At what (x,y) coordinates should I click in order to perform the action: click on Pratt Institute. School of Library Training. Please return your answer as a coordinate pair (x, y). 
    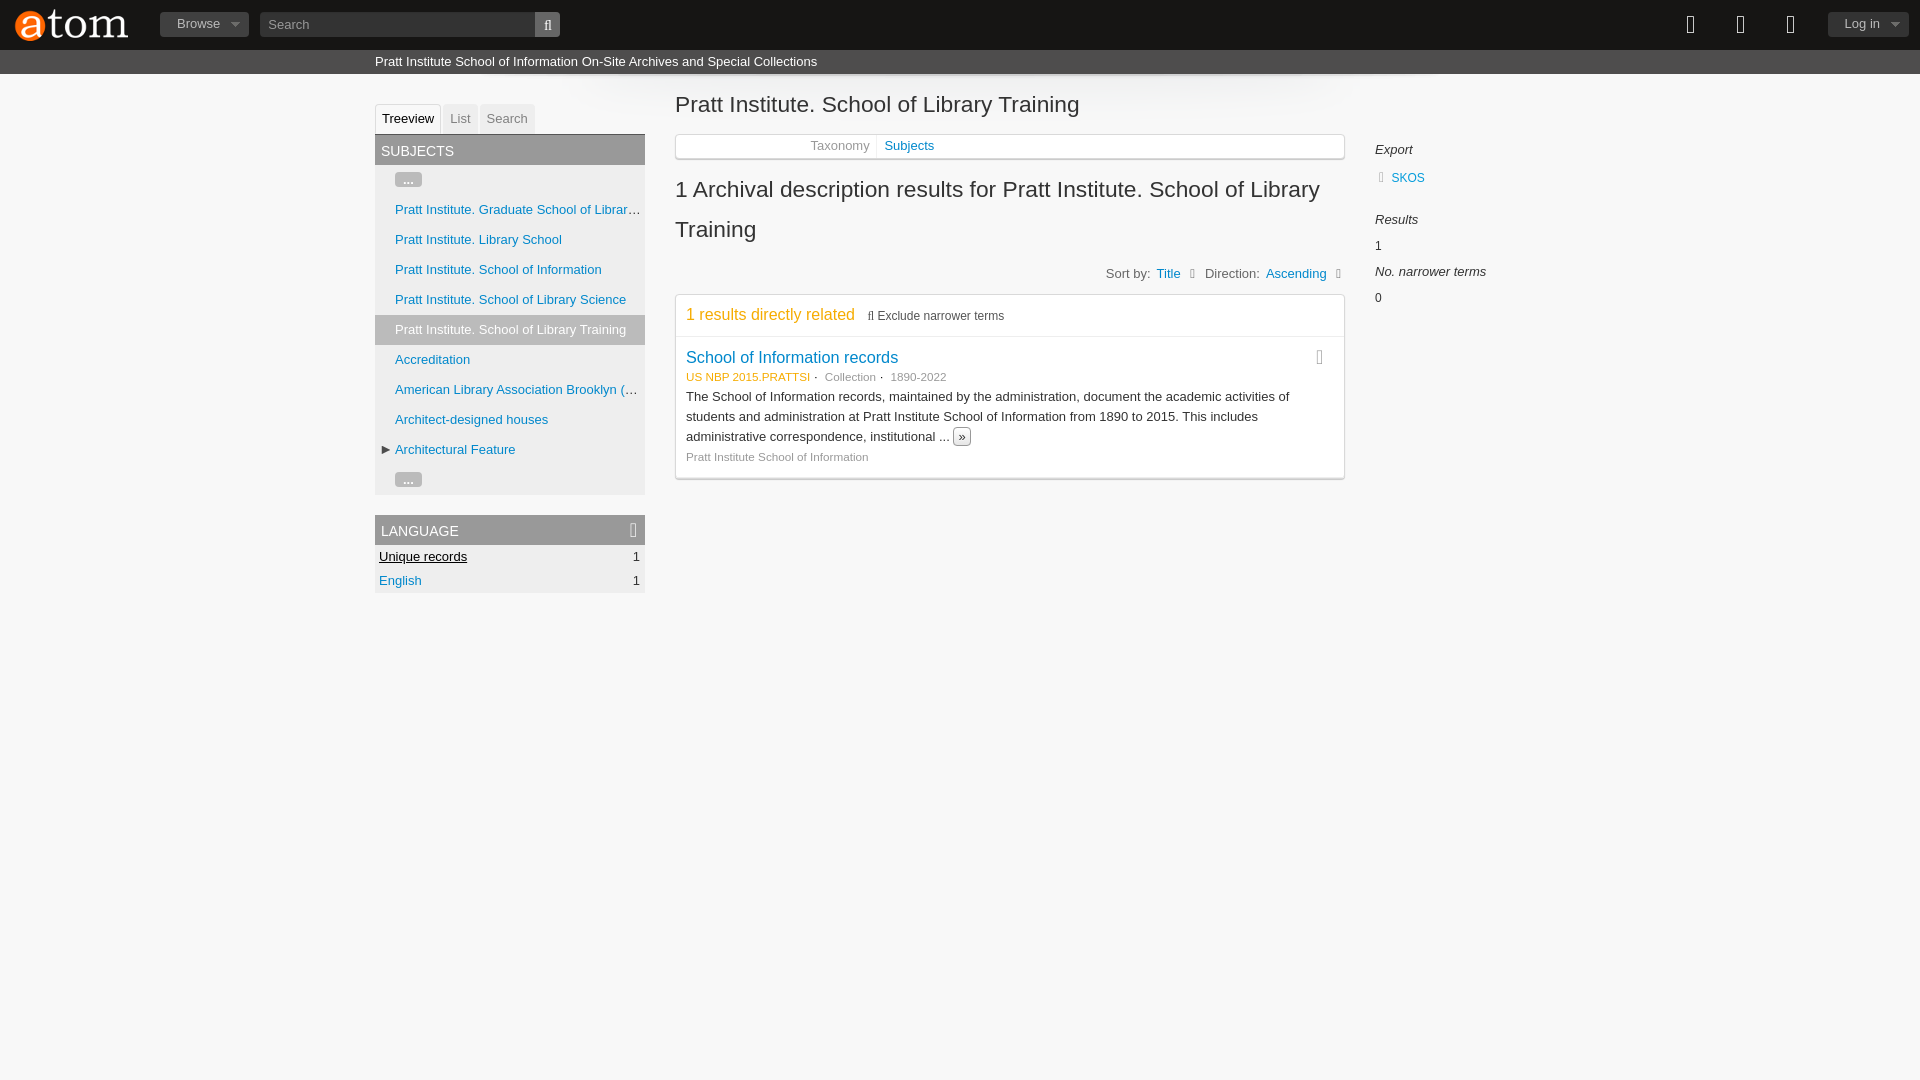
    Looking at the image, I should click on (510, 328).